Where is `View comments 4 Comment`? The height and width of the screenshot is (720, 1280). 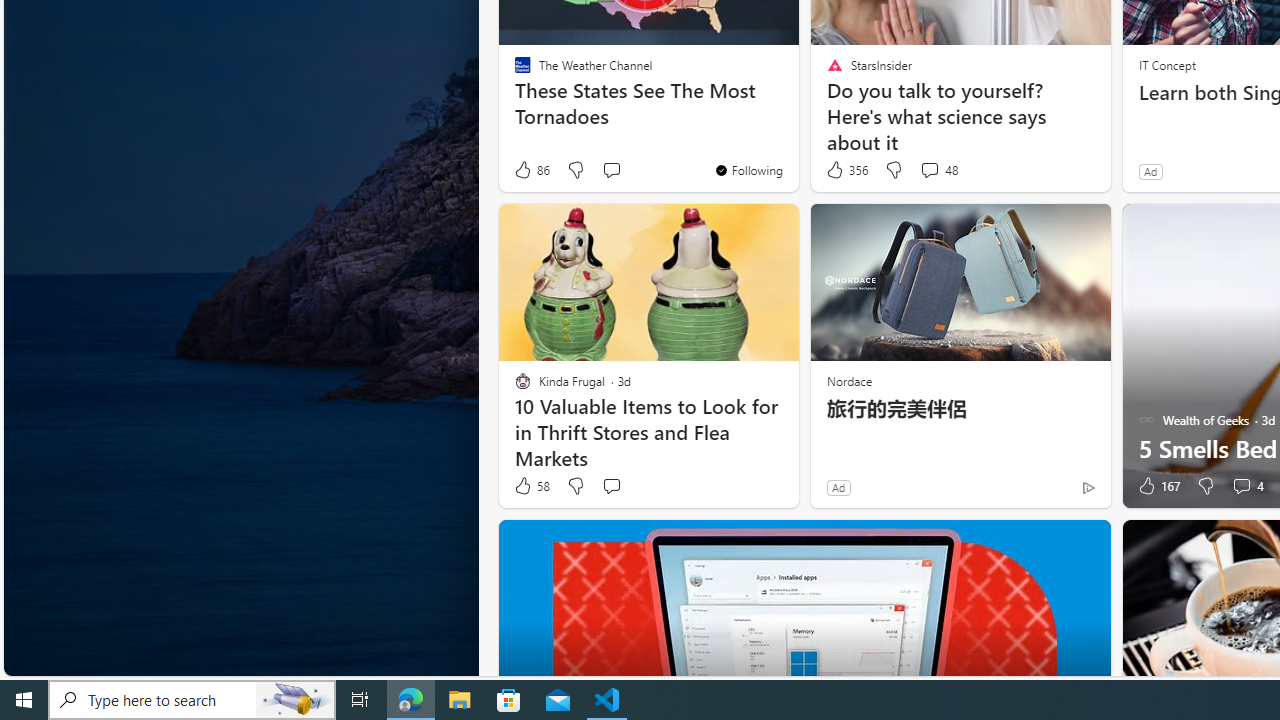 View comments 4 Comment is located at coordinates (1241, 486).